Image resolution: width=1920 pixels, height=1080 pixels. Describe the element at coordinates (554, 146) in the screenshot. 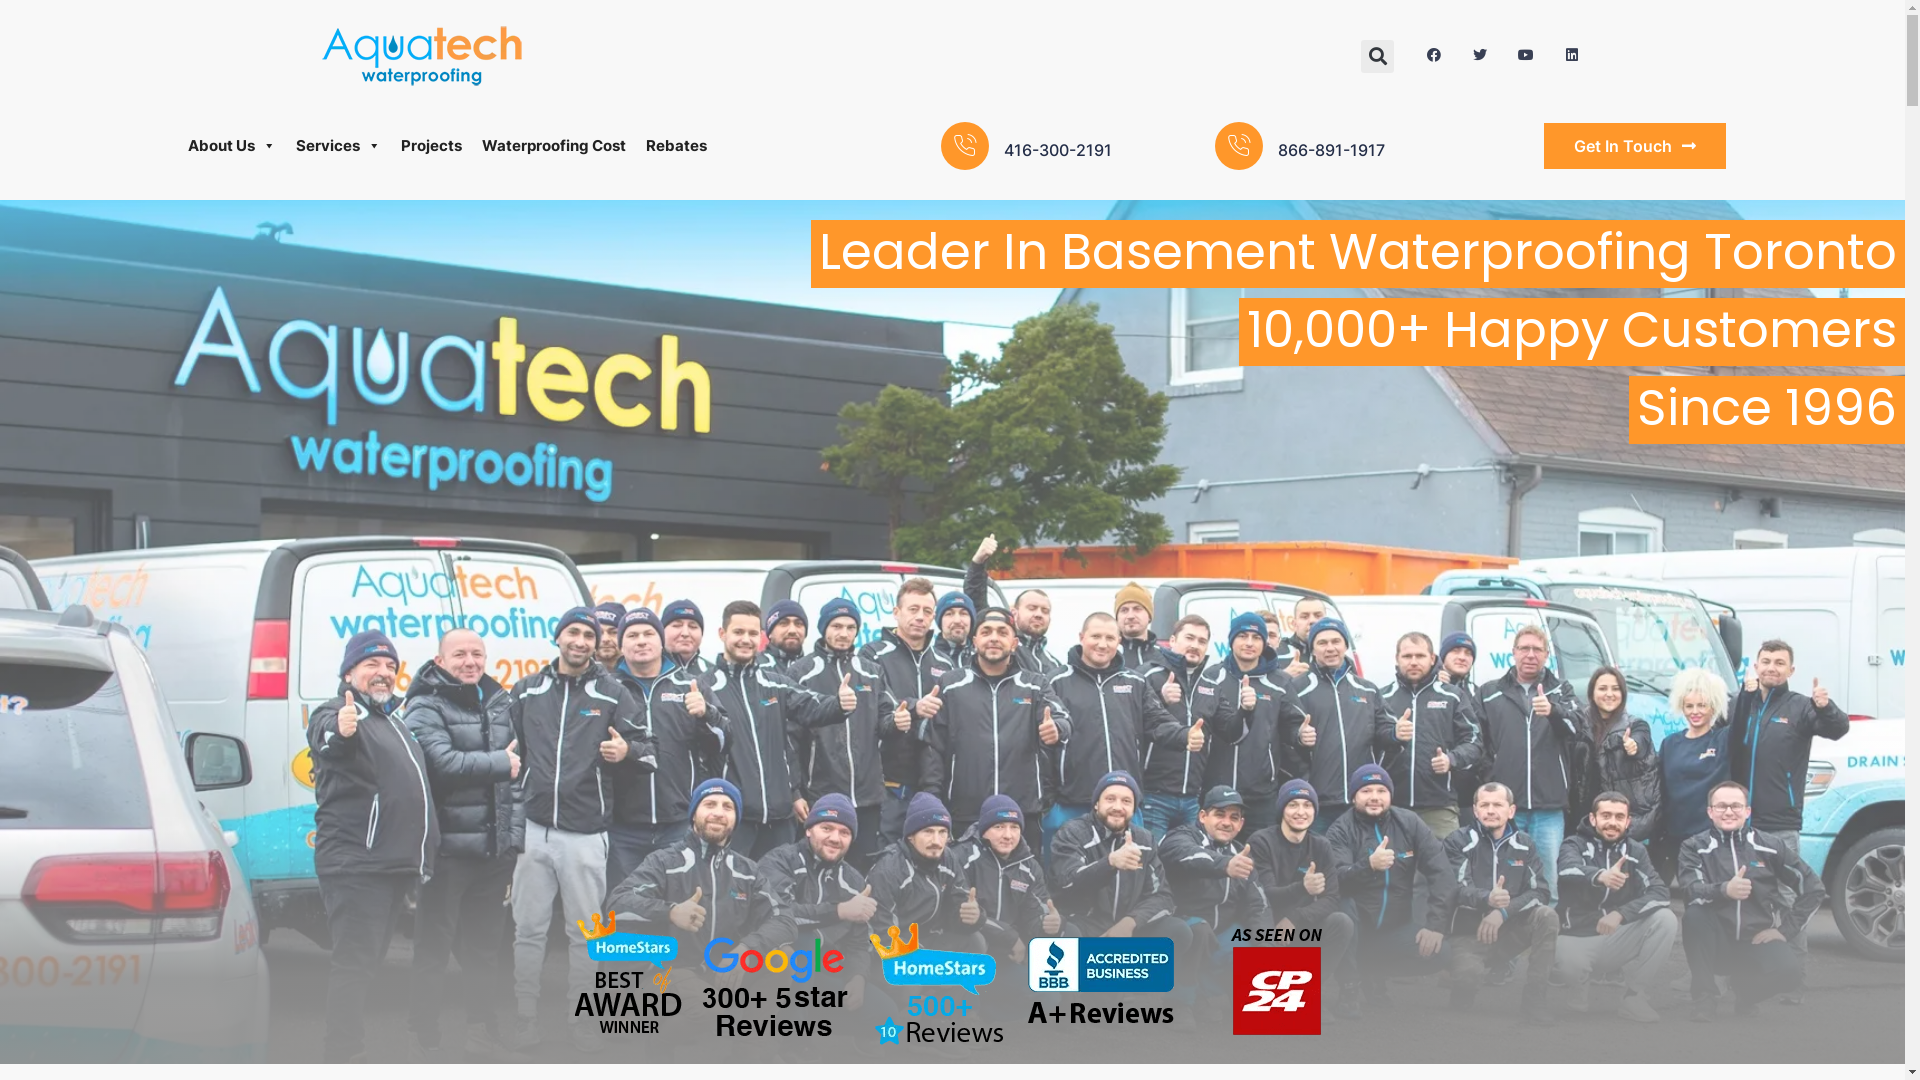

I see `Waterproofing Cost` at that location.